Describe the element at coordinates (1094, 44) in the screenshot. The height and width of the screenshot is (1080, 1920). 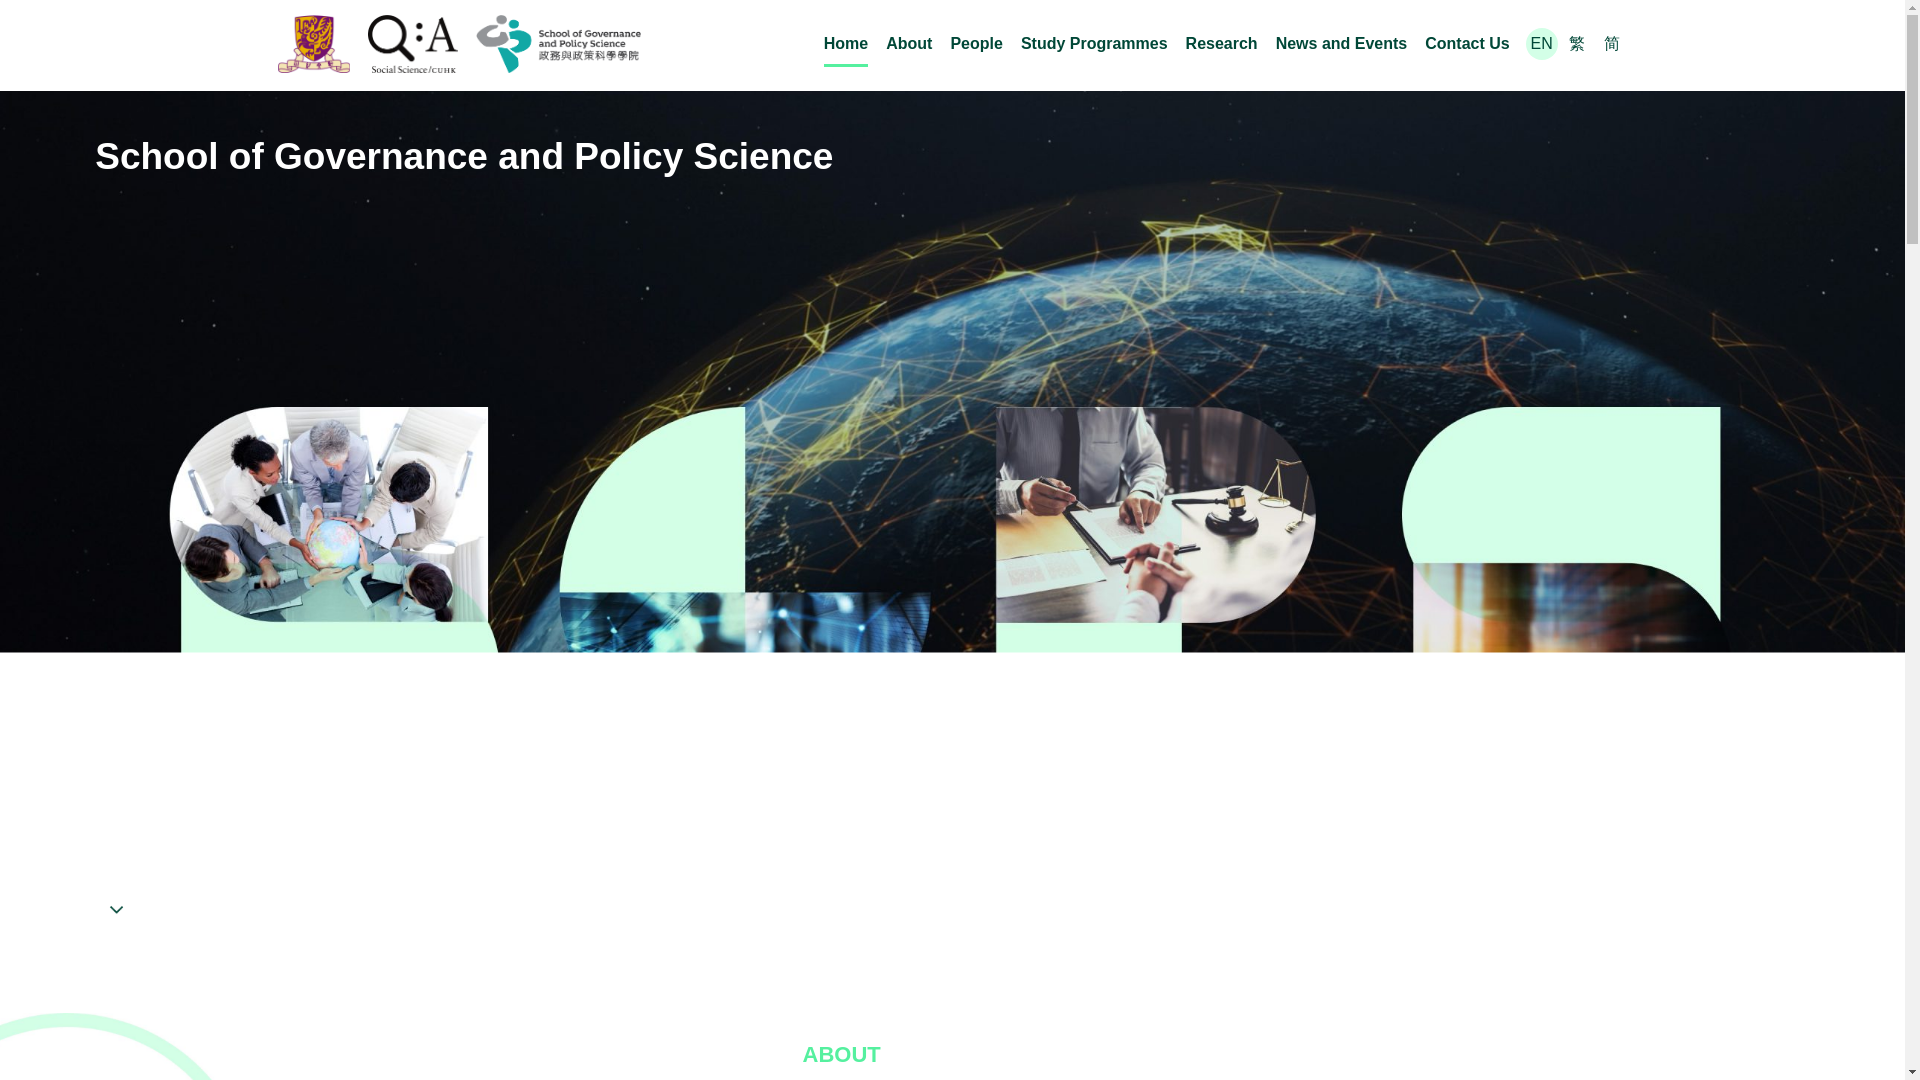
I see `Study Programmes` at that location.